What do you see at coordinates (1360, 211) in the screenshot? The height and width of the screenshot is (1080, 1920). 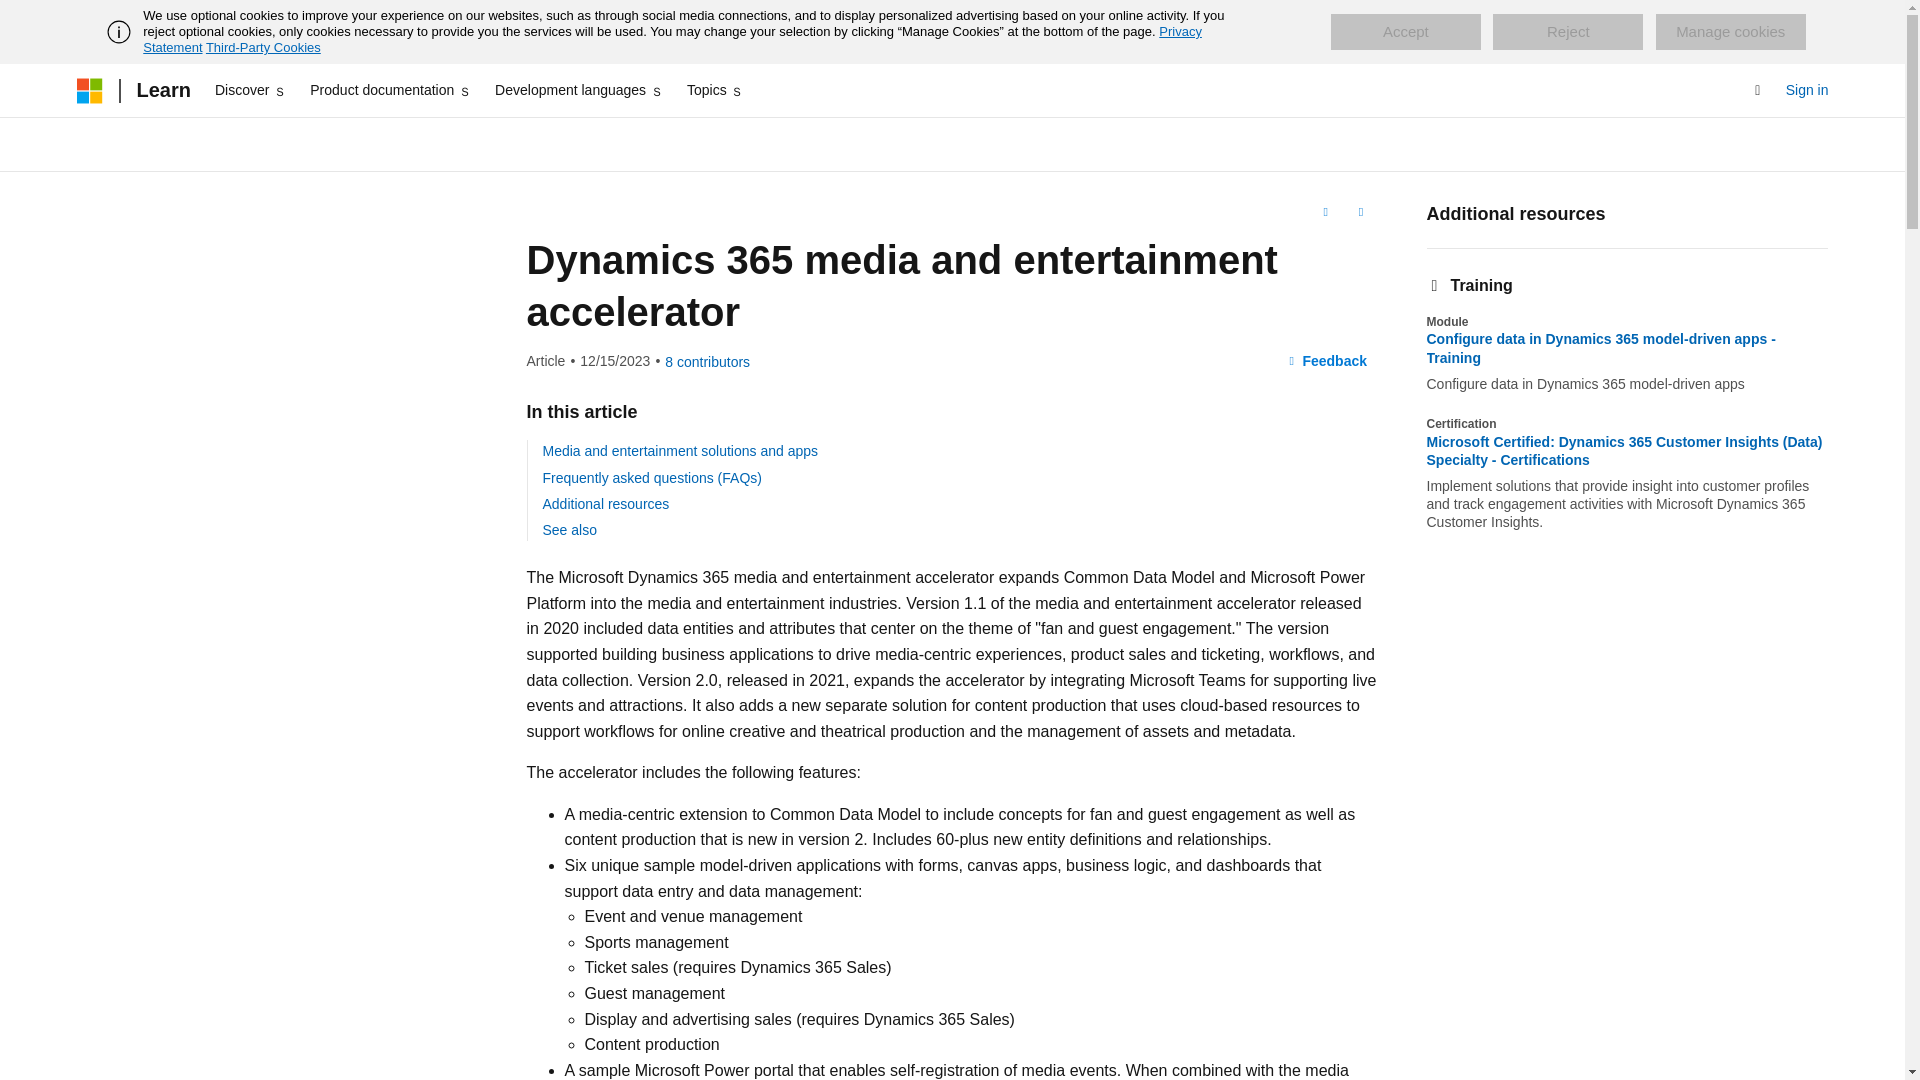 I see `More actions` at bounding box center [1360, 211].